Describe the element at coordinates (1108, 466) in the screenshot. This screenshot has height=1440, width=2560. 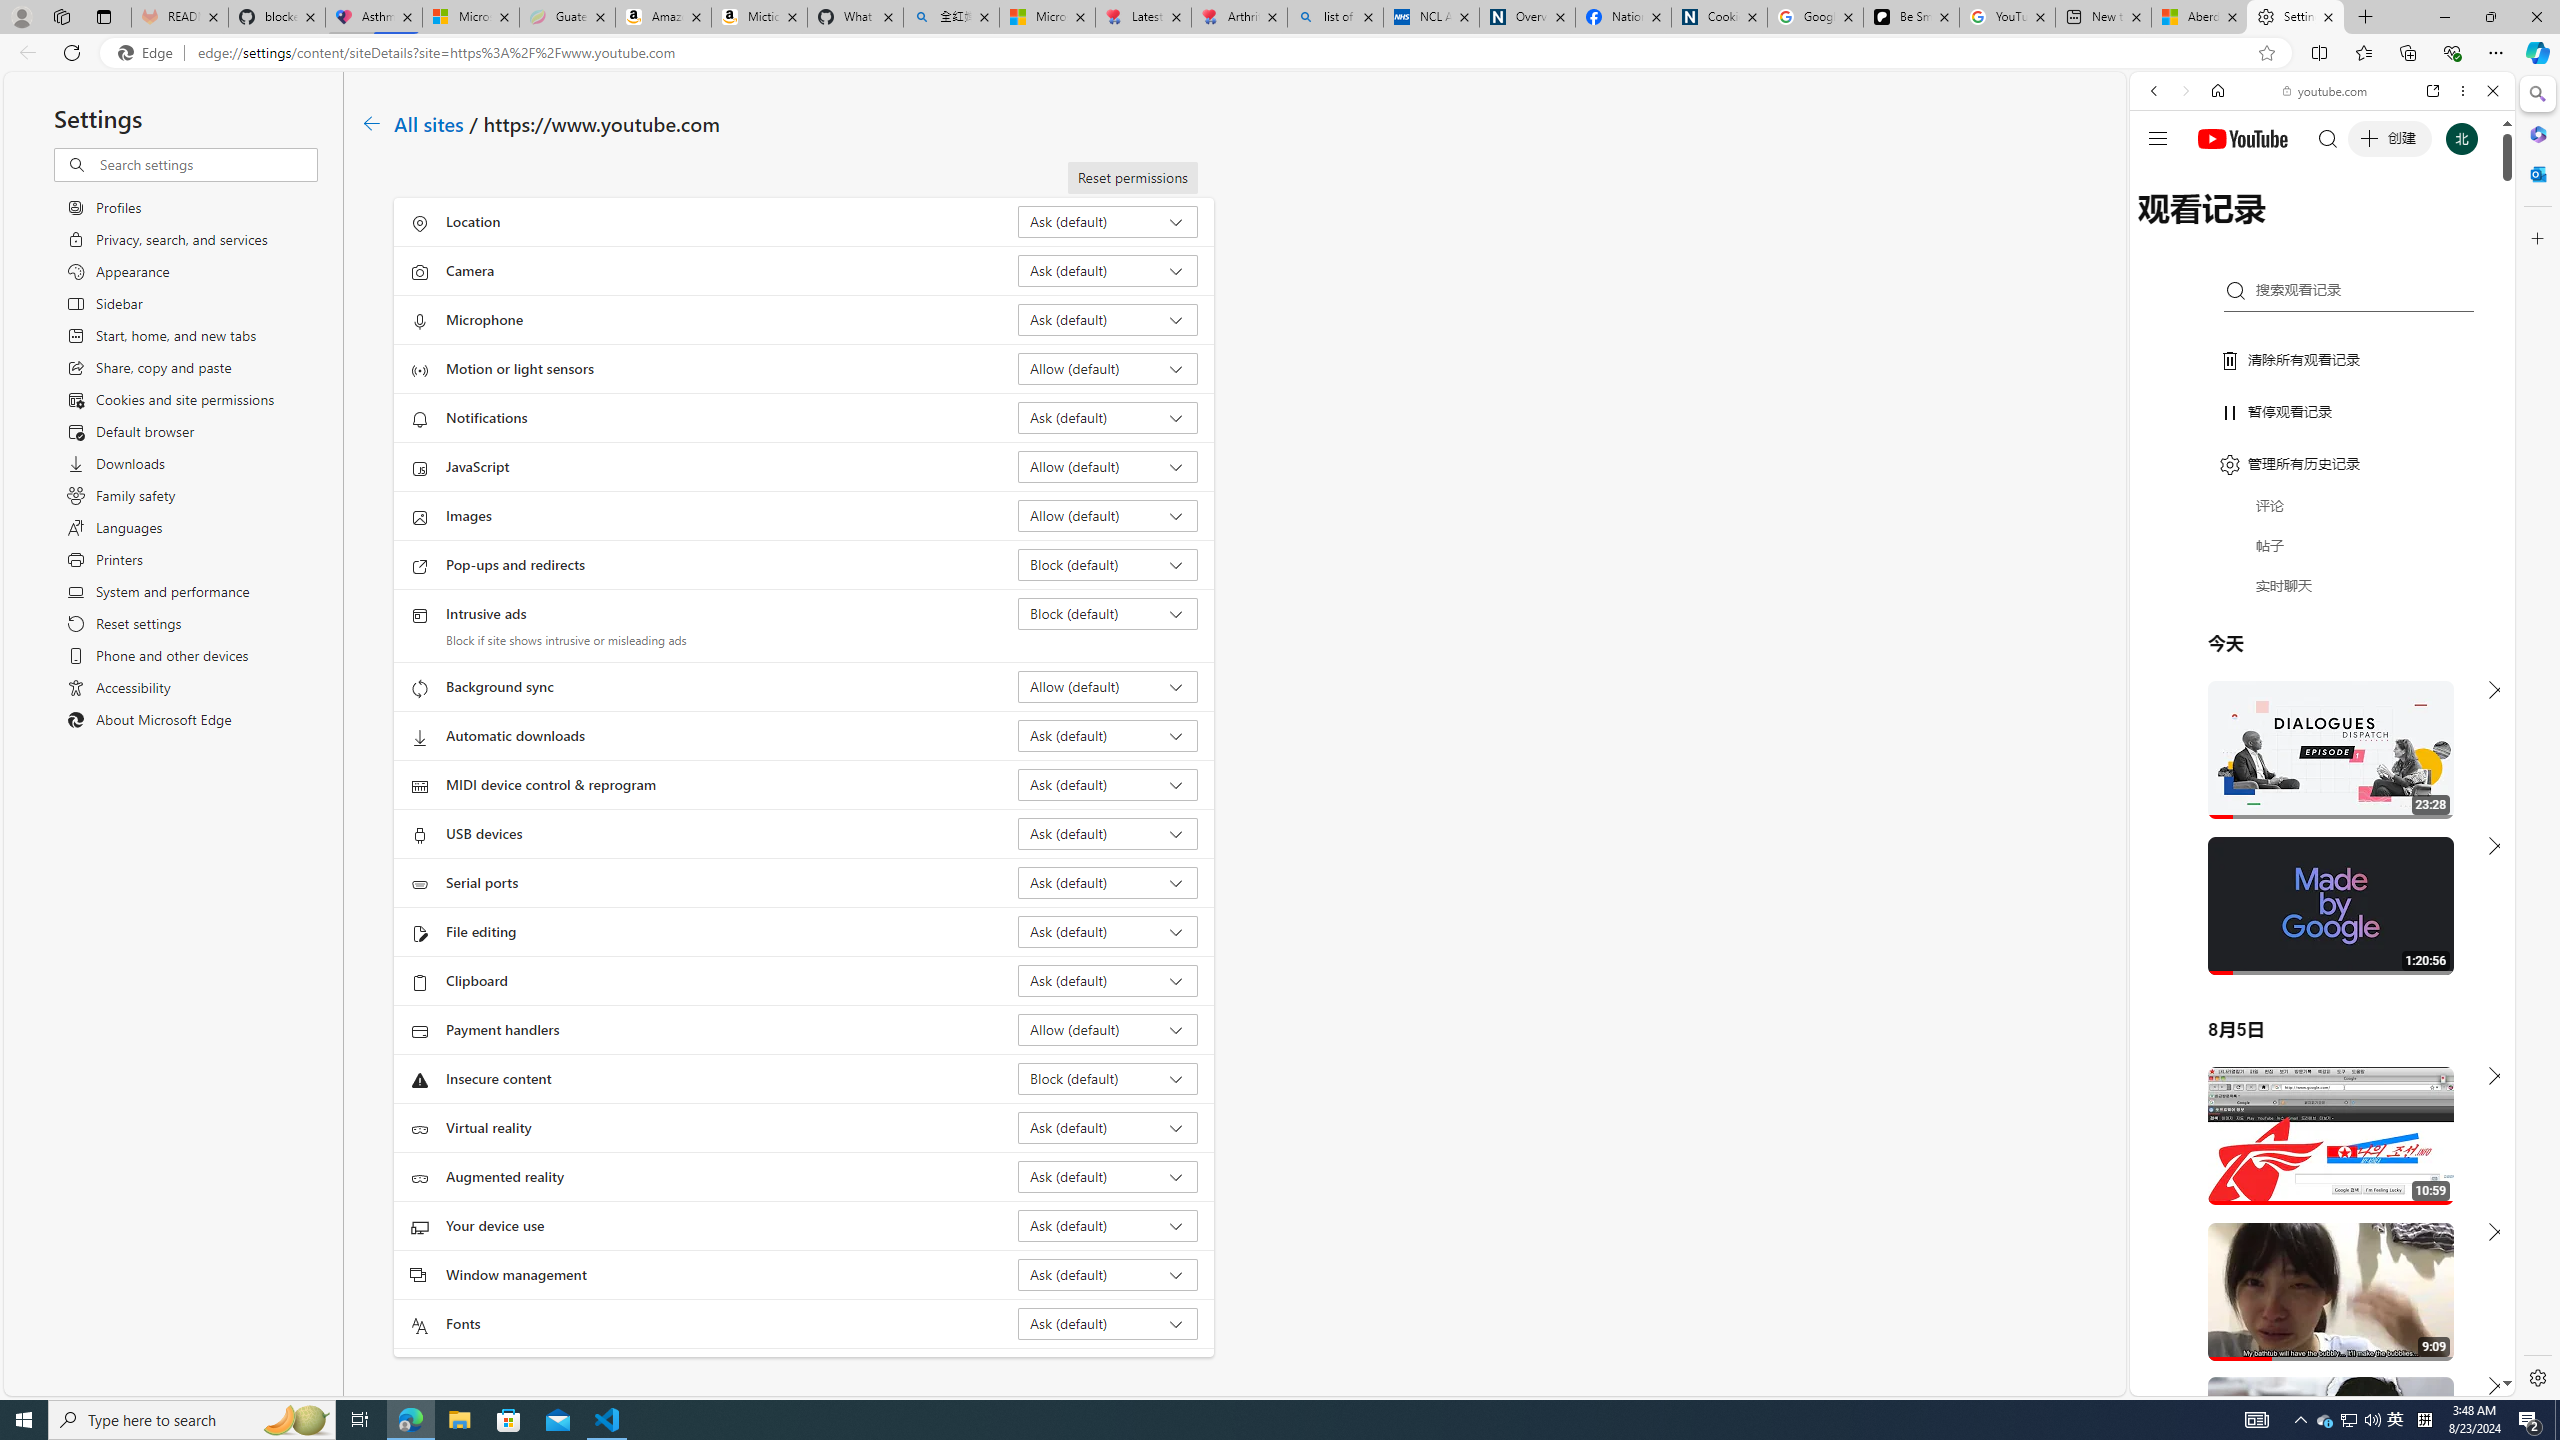
I see `JavaScript Allow (default)` at that location.